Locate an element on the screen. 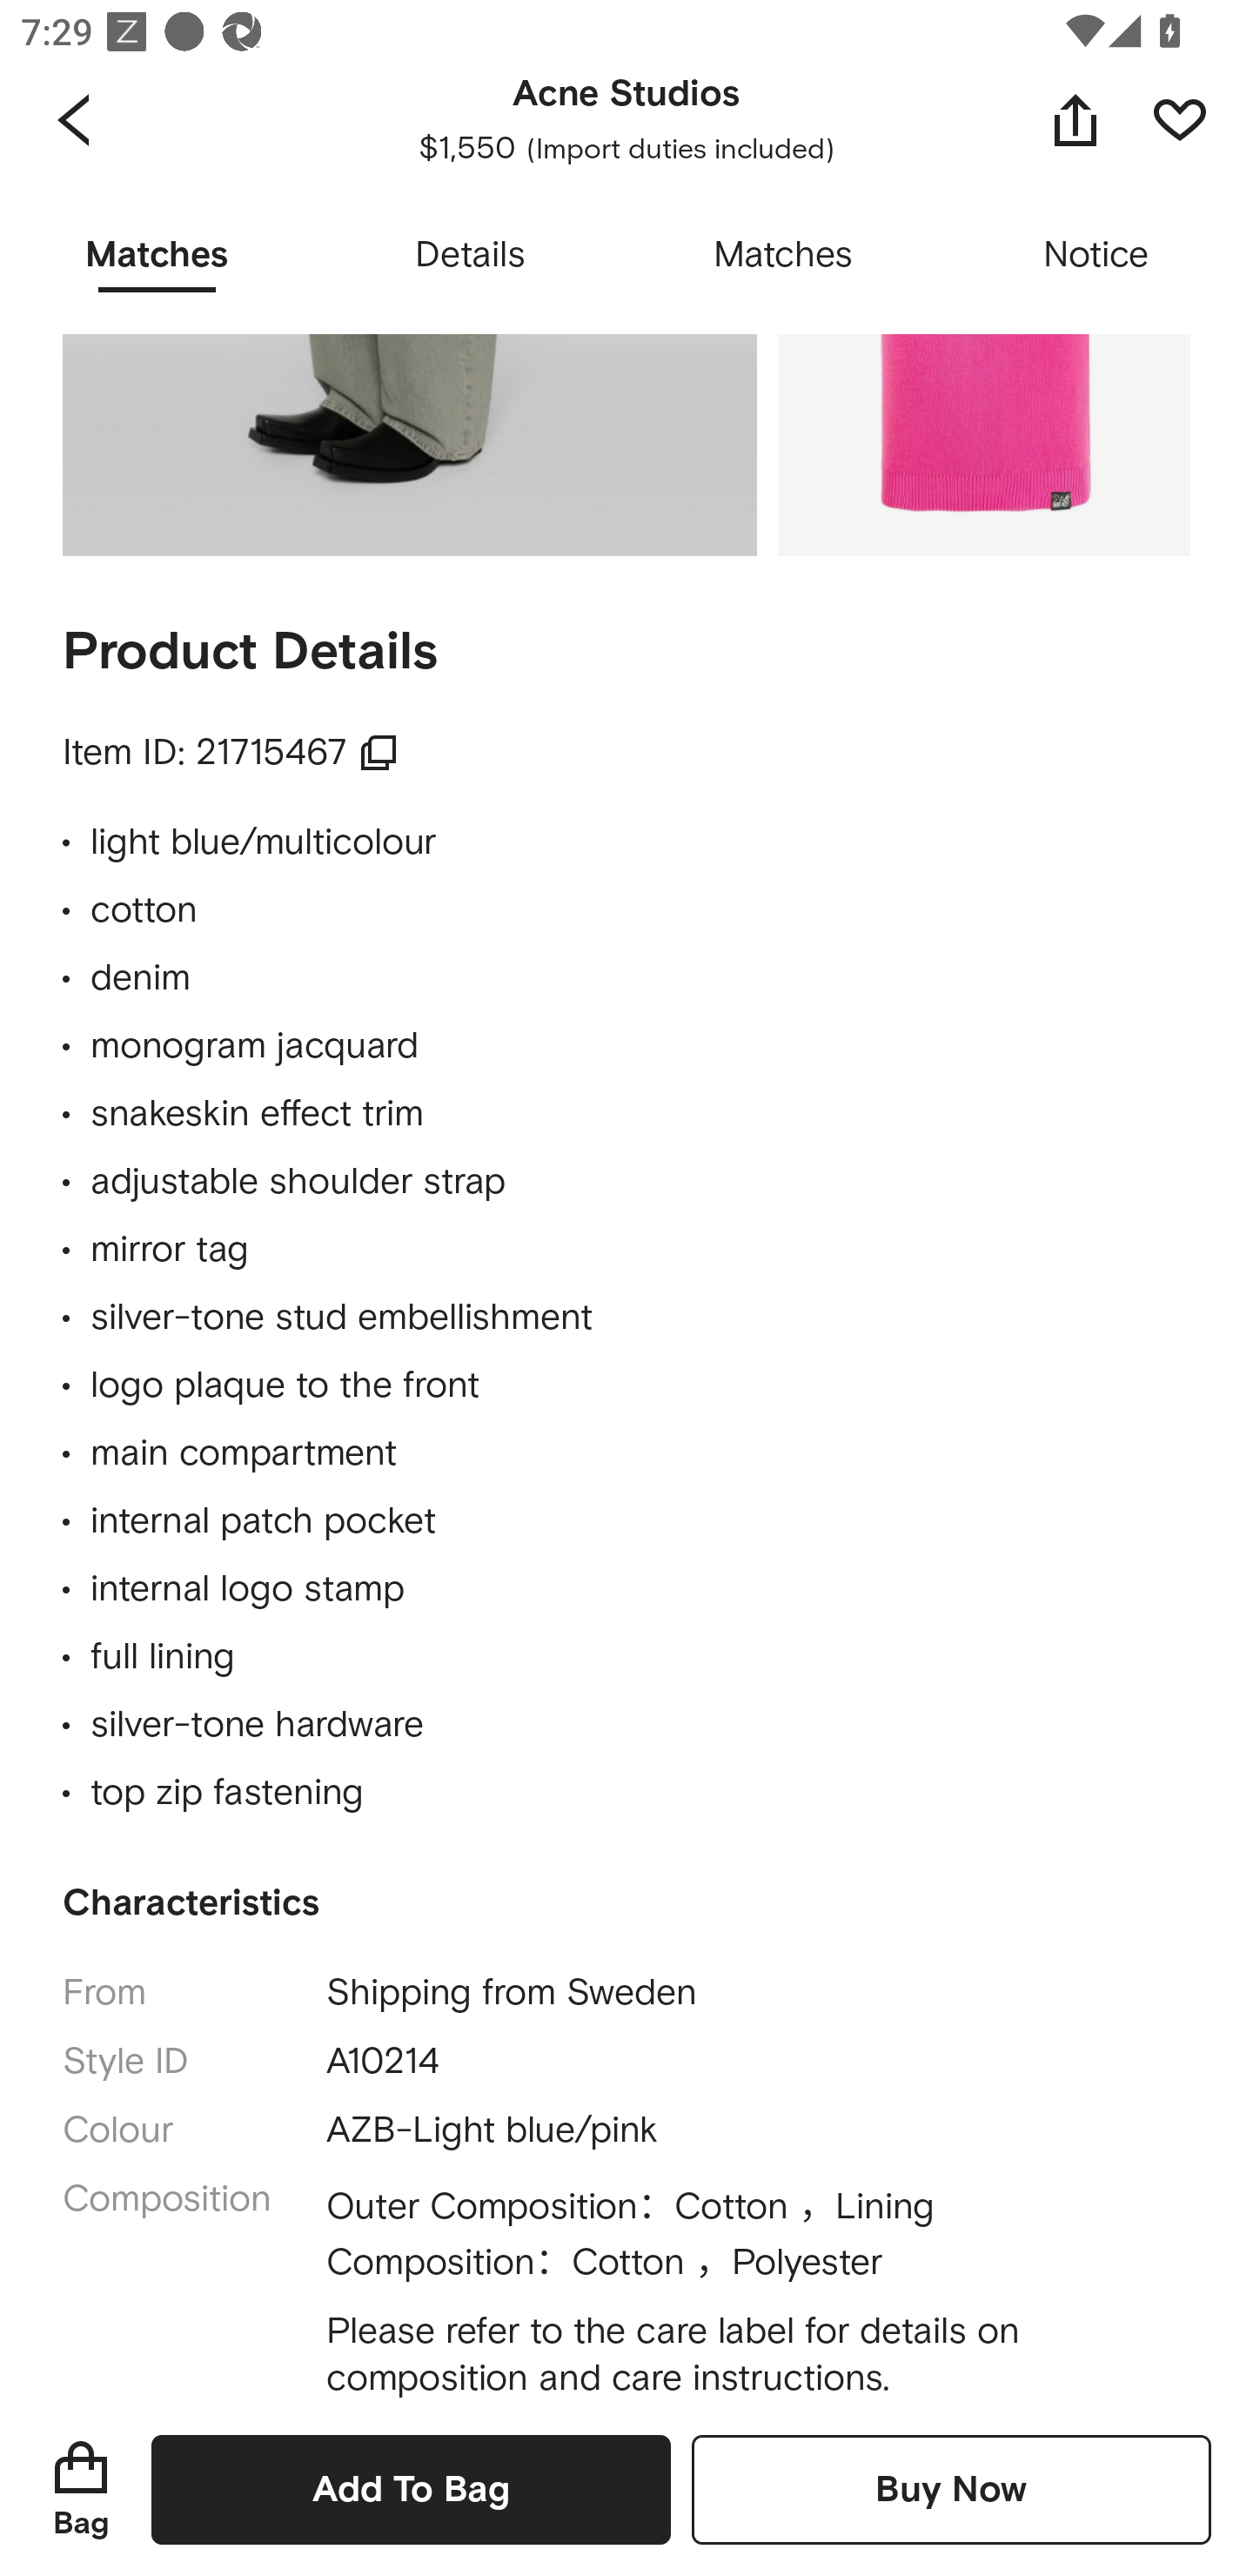  Notice is located at coordinates (1096, 256).